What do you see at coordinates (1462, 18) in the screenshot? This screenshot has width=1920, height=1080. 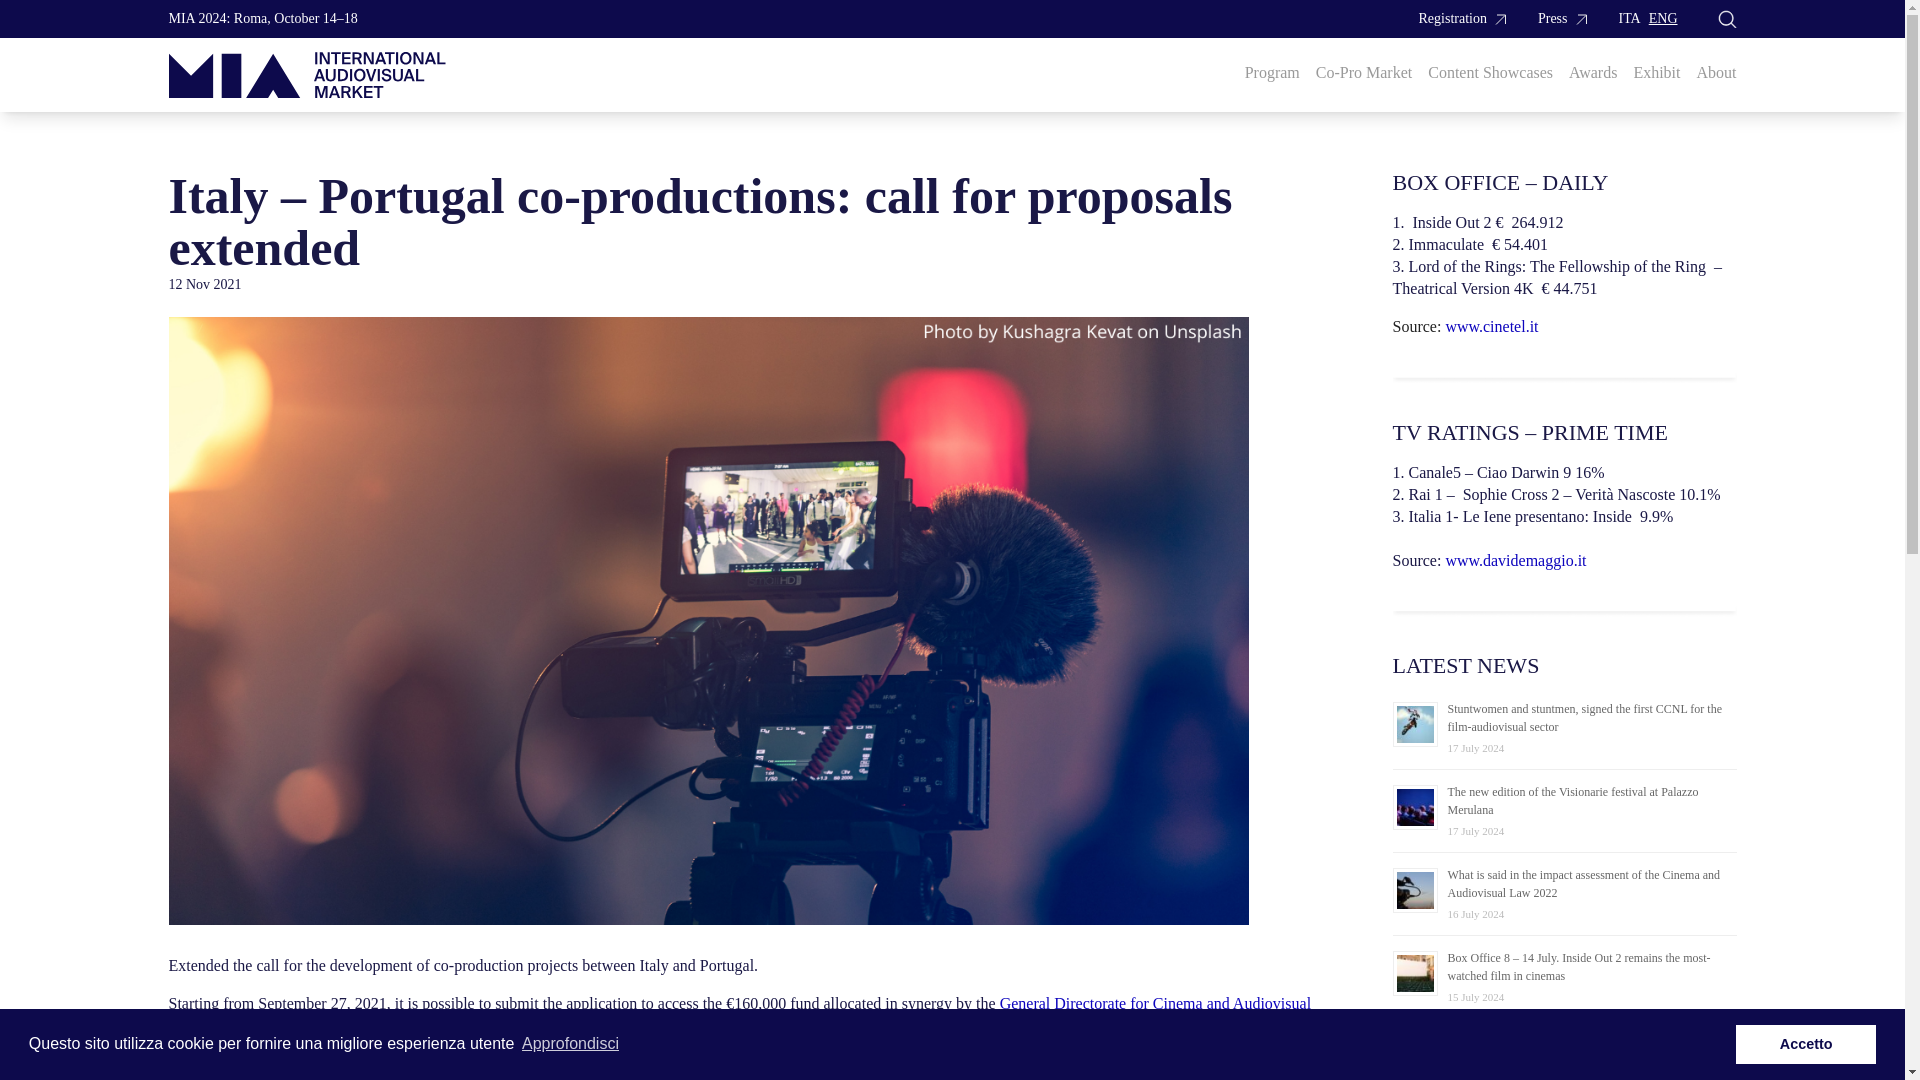 I see `Registration` at bounding box center [1462, 18].